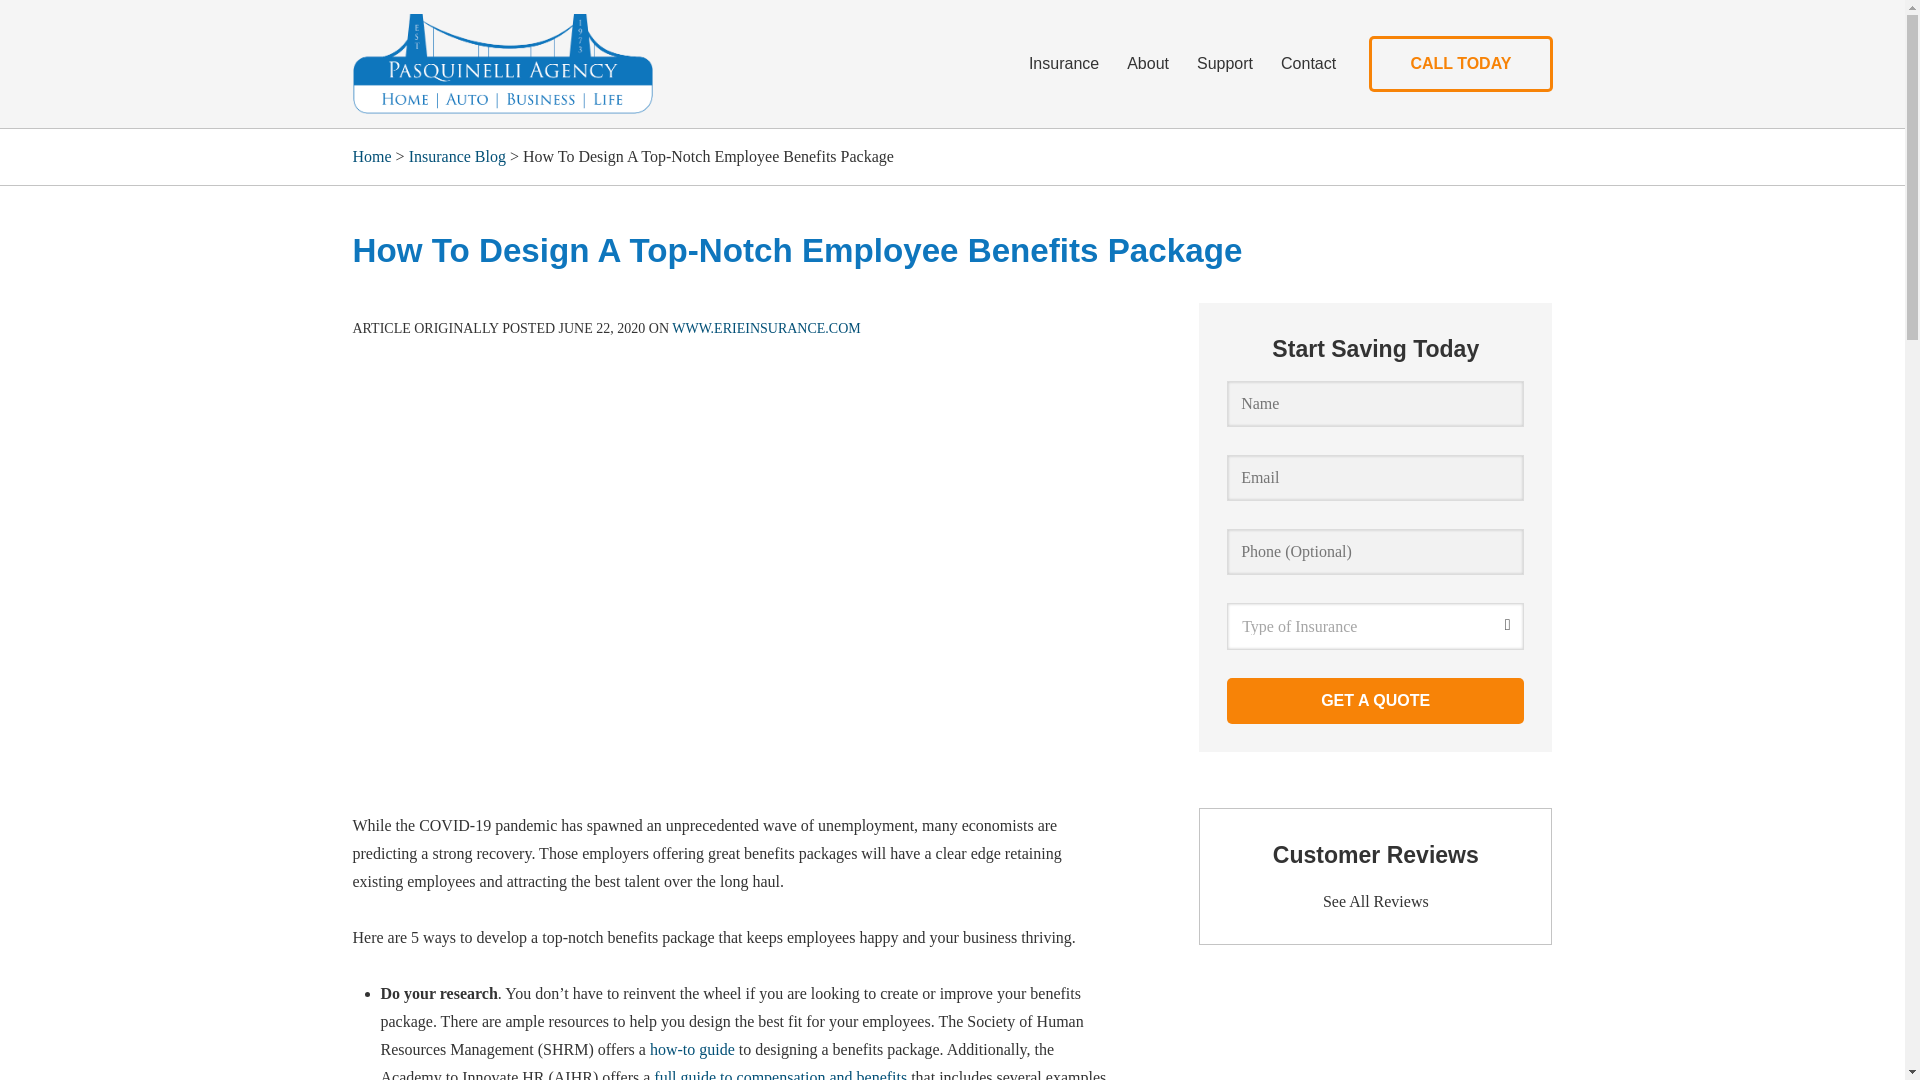 Image resolution: width=1920 pixels, height=1080 pixels. Describe the element at coordinates (371, 156) in the screenshot. I see `Home` at that location.